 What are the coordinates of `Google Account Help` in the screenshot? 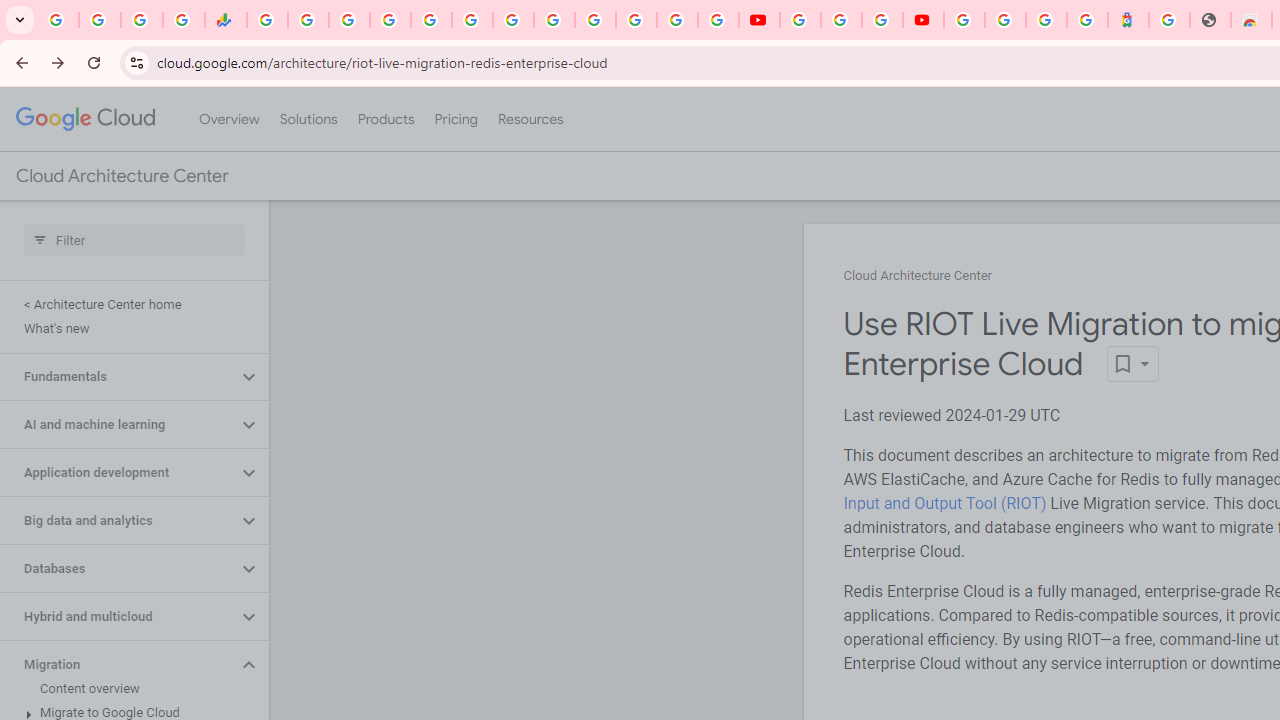 It's located at (840, 20).